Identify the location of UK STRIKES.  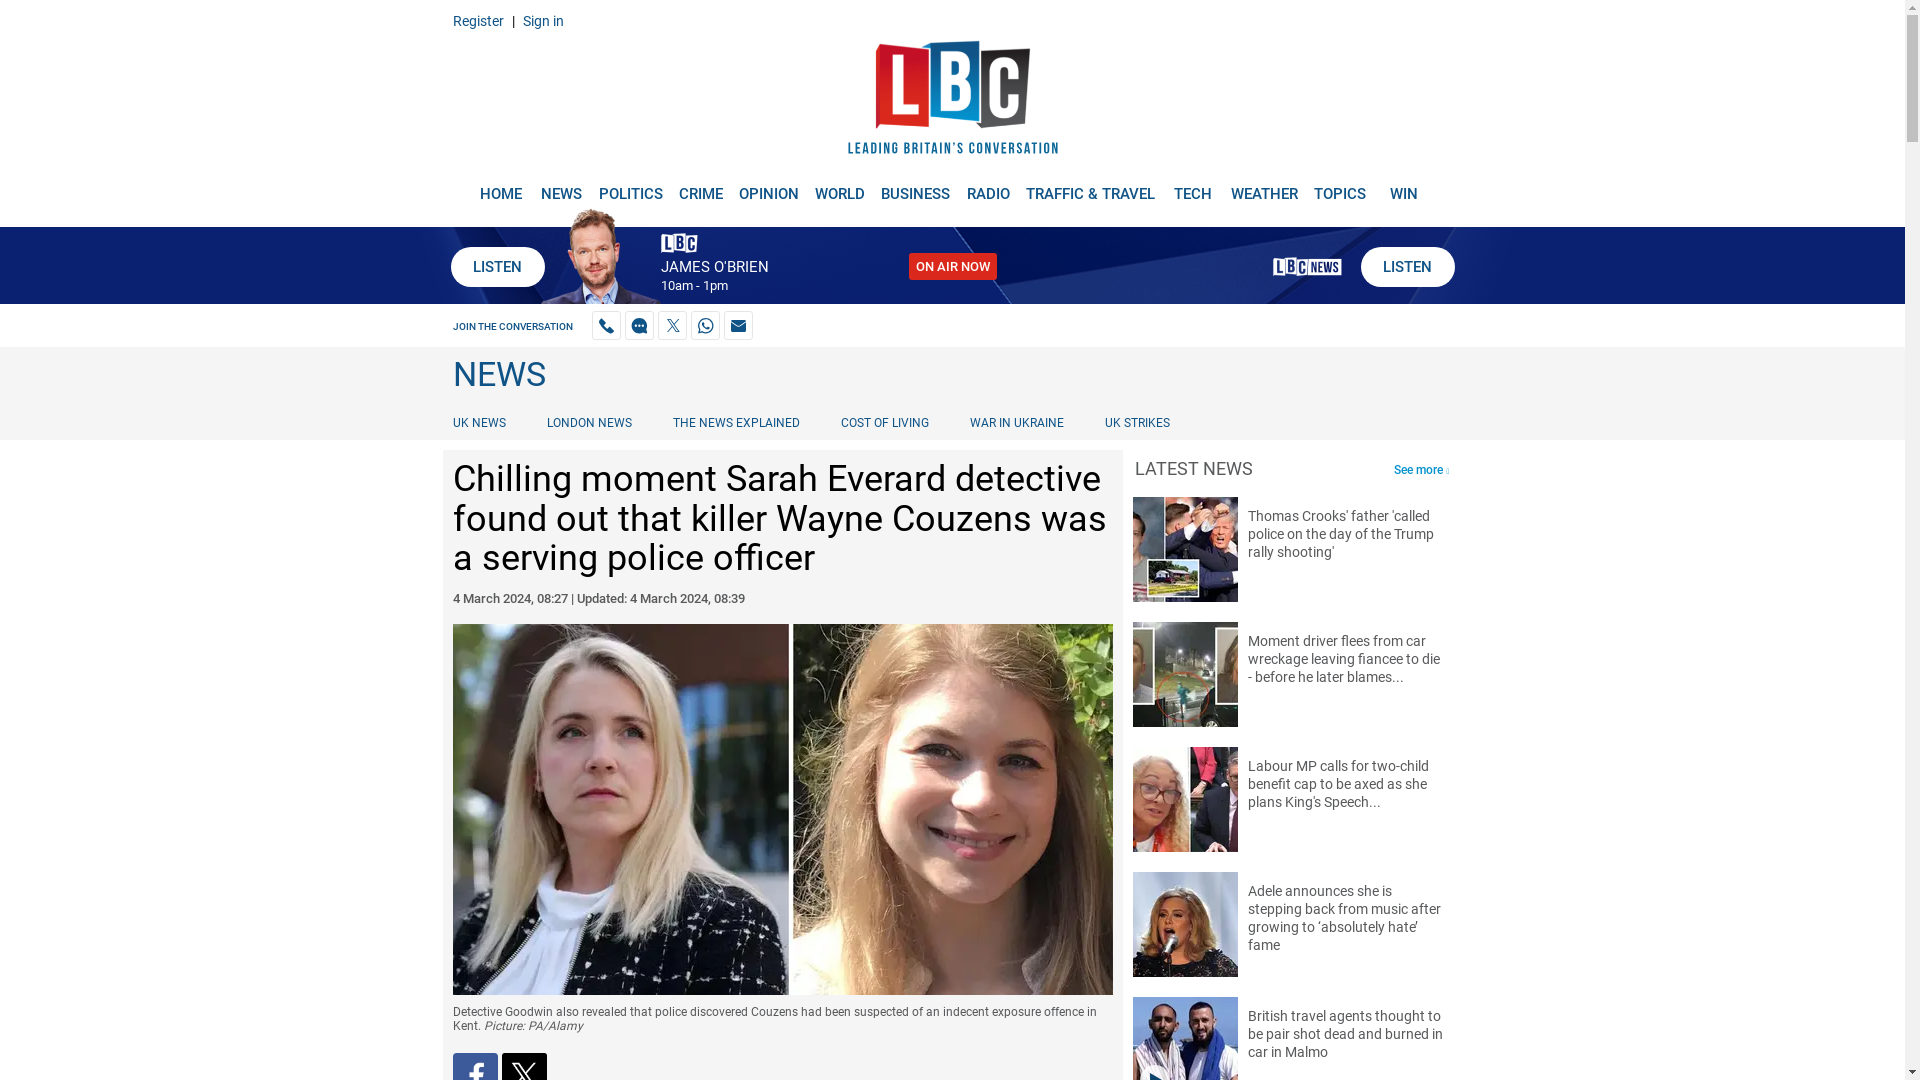
(1137, 422).